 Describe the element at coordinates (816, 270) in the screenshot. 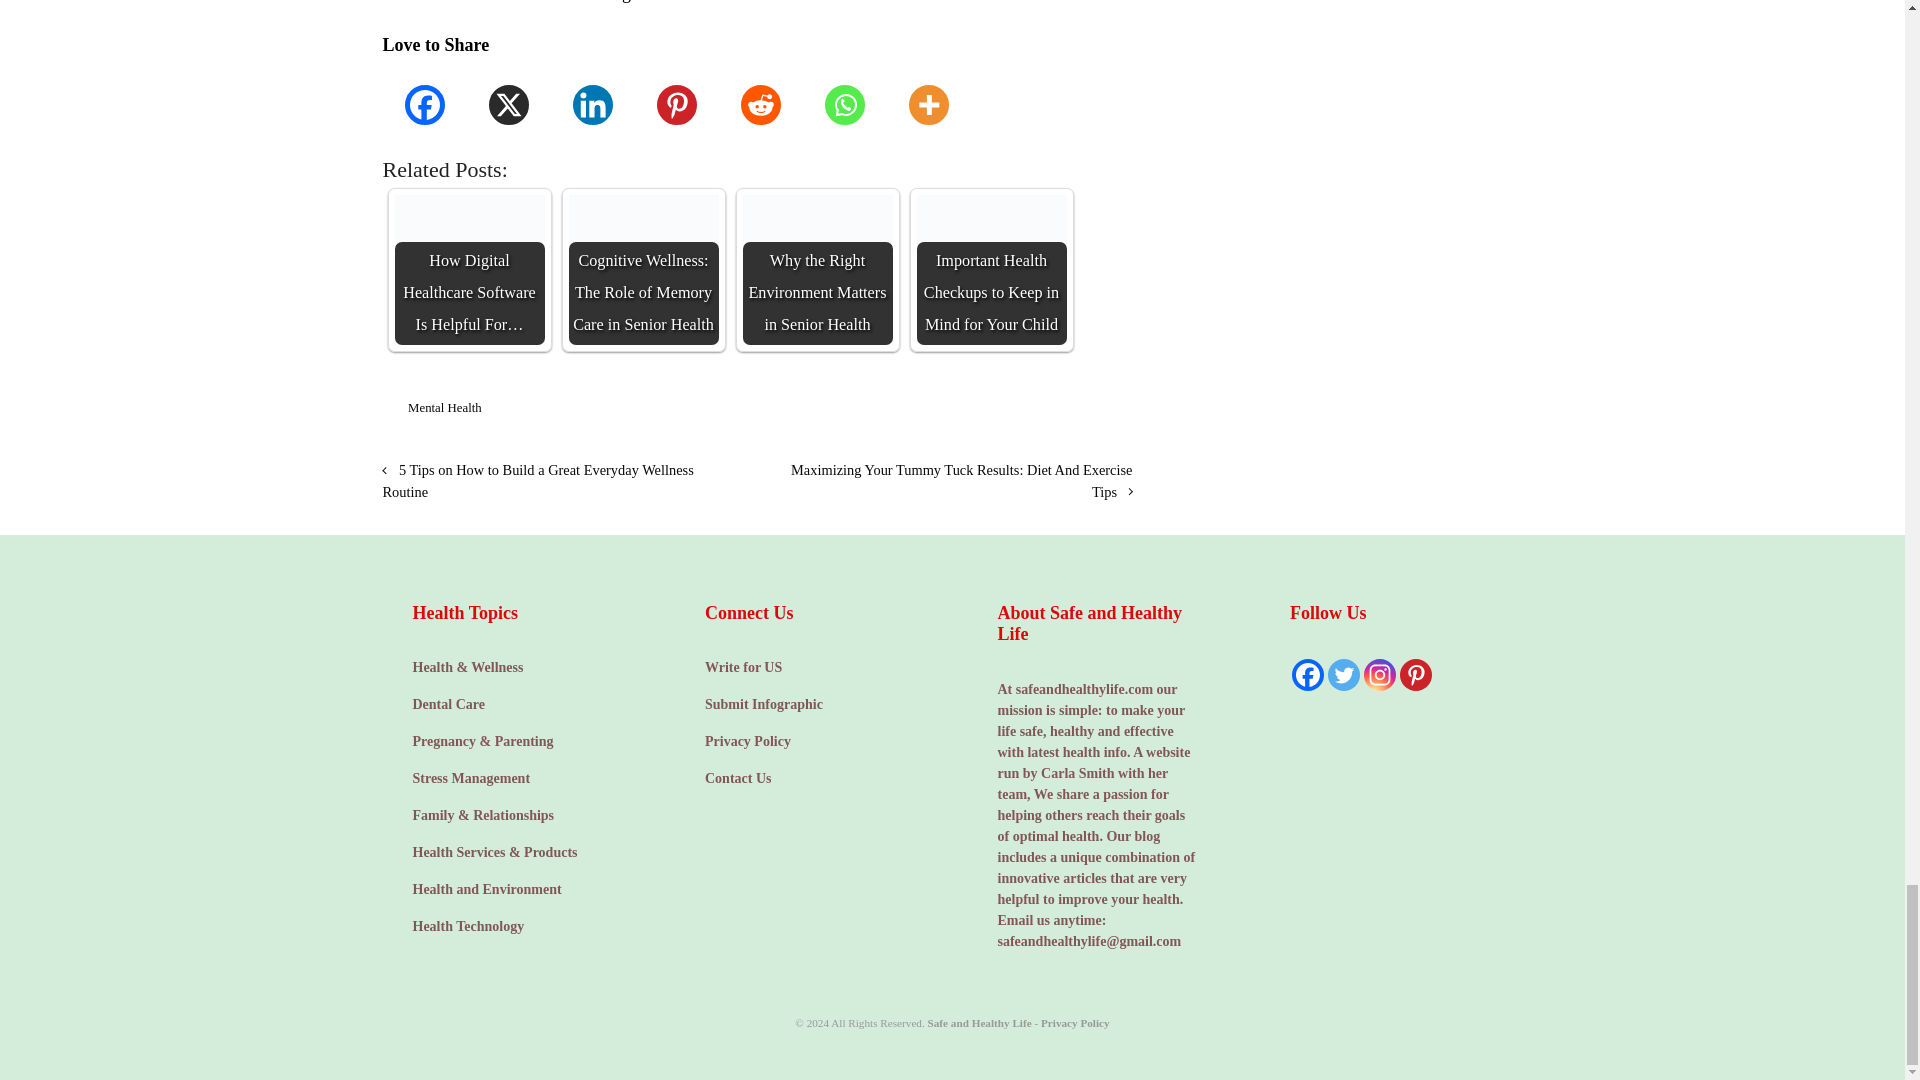

I see `Why the Right Environment Matters in Senior Health` at that location.